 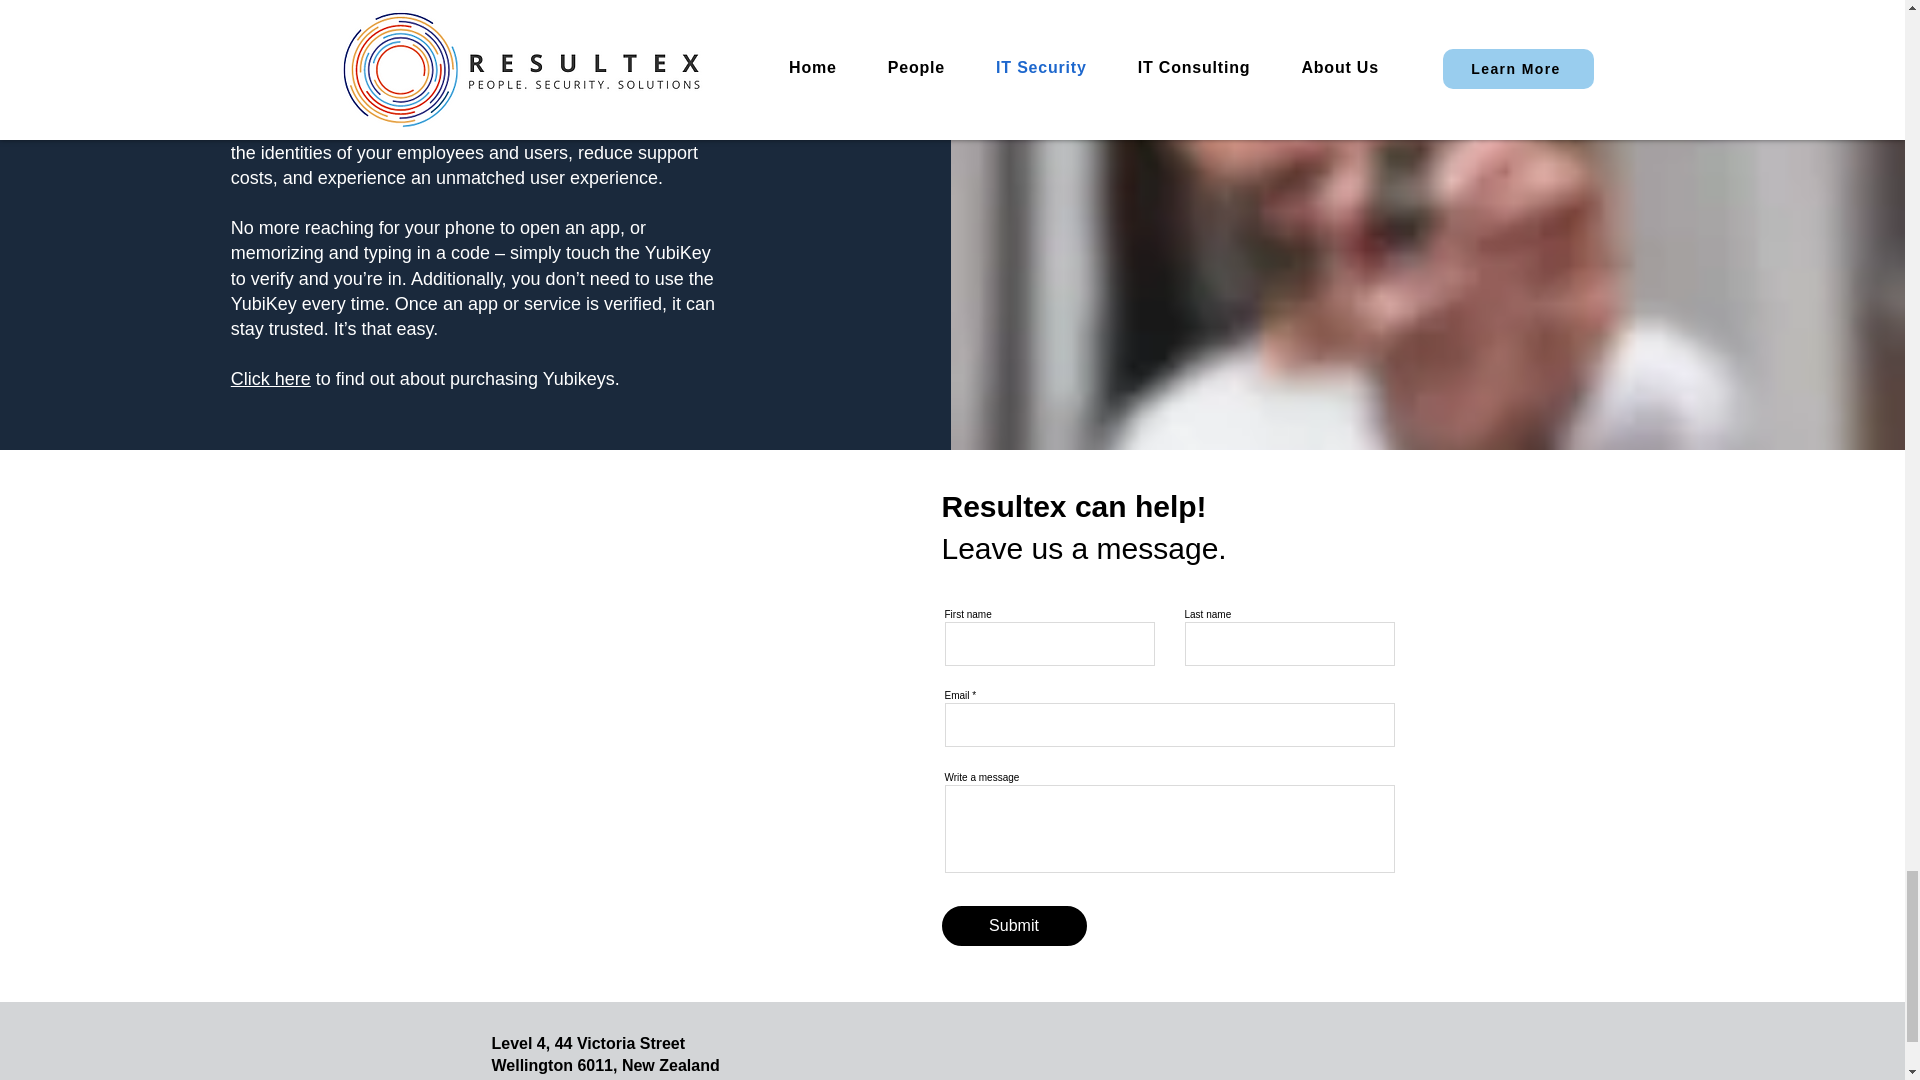 I want to click on Individuals, so click(x=452, y=76).